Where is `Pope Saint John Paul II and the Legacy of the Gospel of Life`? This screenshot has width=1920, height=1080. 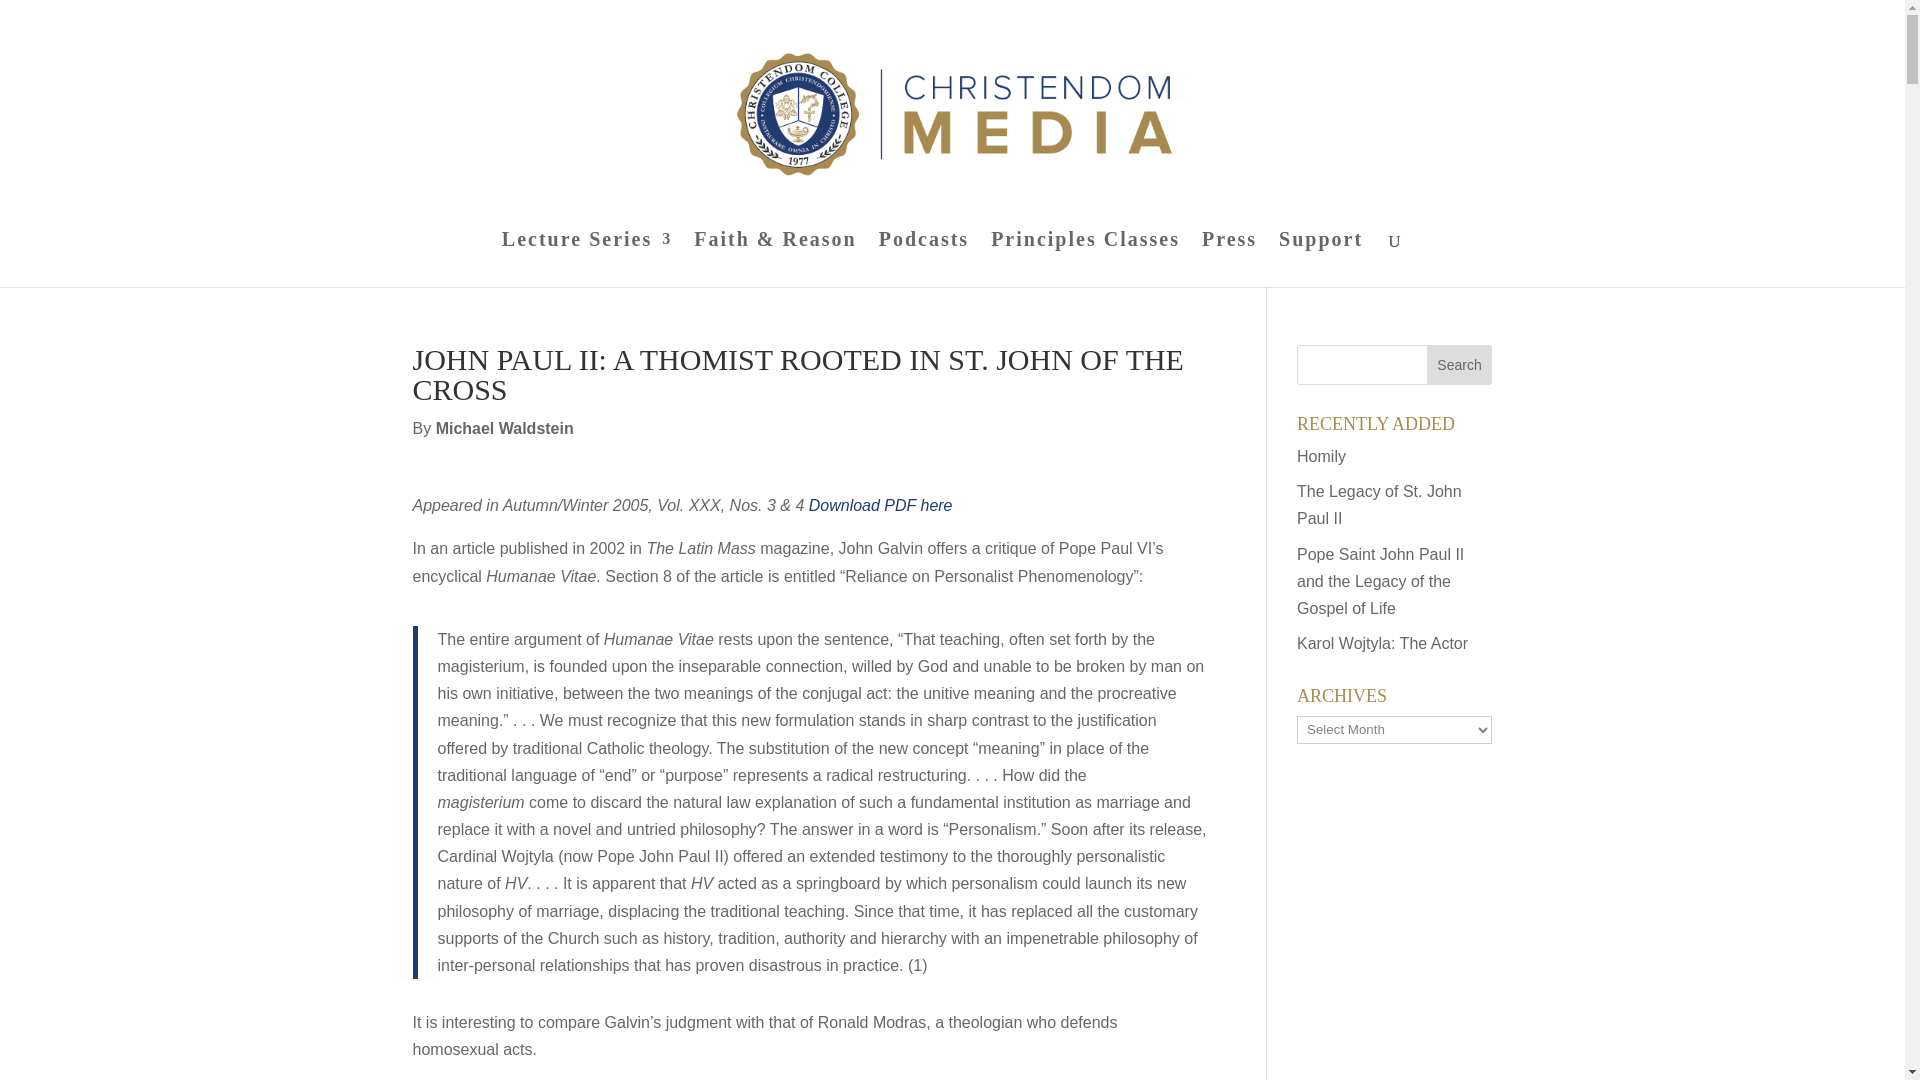 Pope Saint John Paul II and the Legacy of the Gospel of Life is located at coordinates (1380, 581).